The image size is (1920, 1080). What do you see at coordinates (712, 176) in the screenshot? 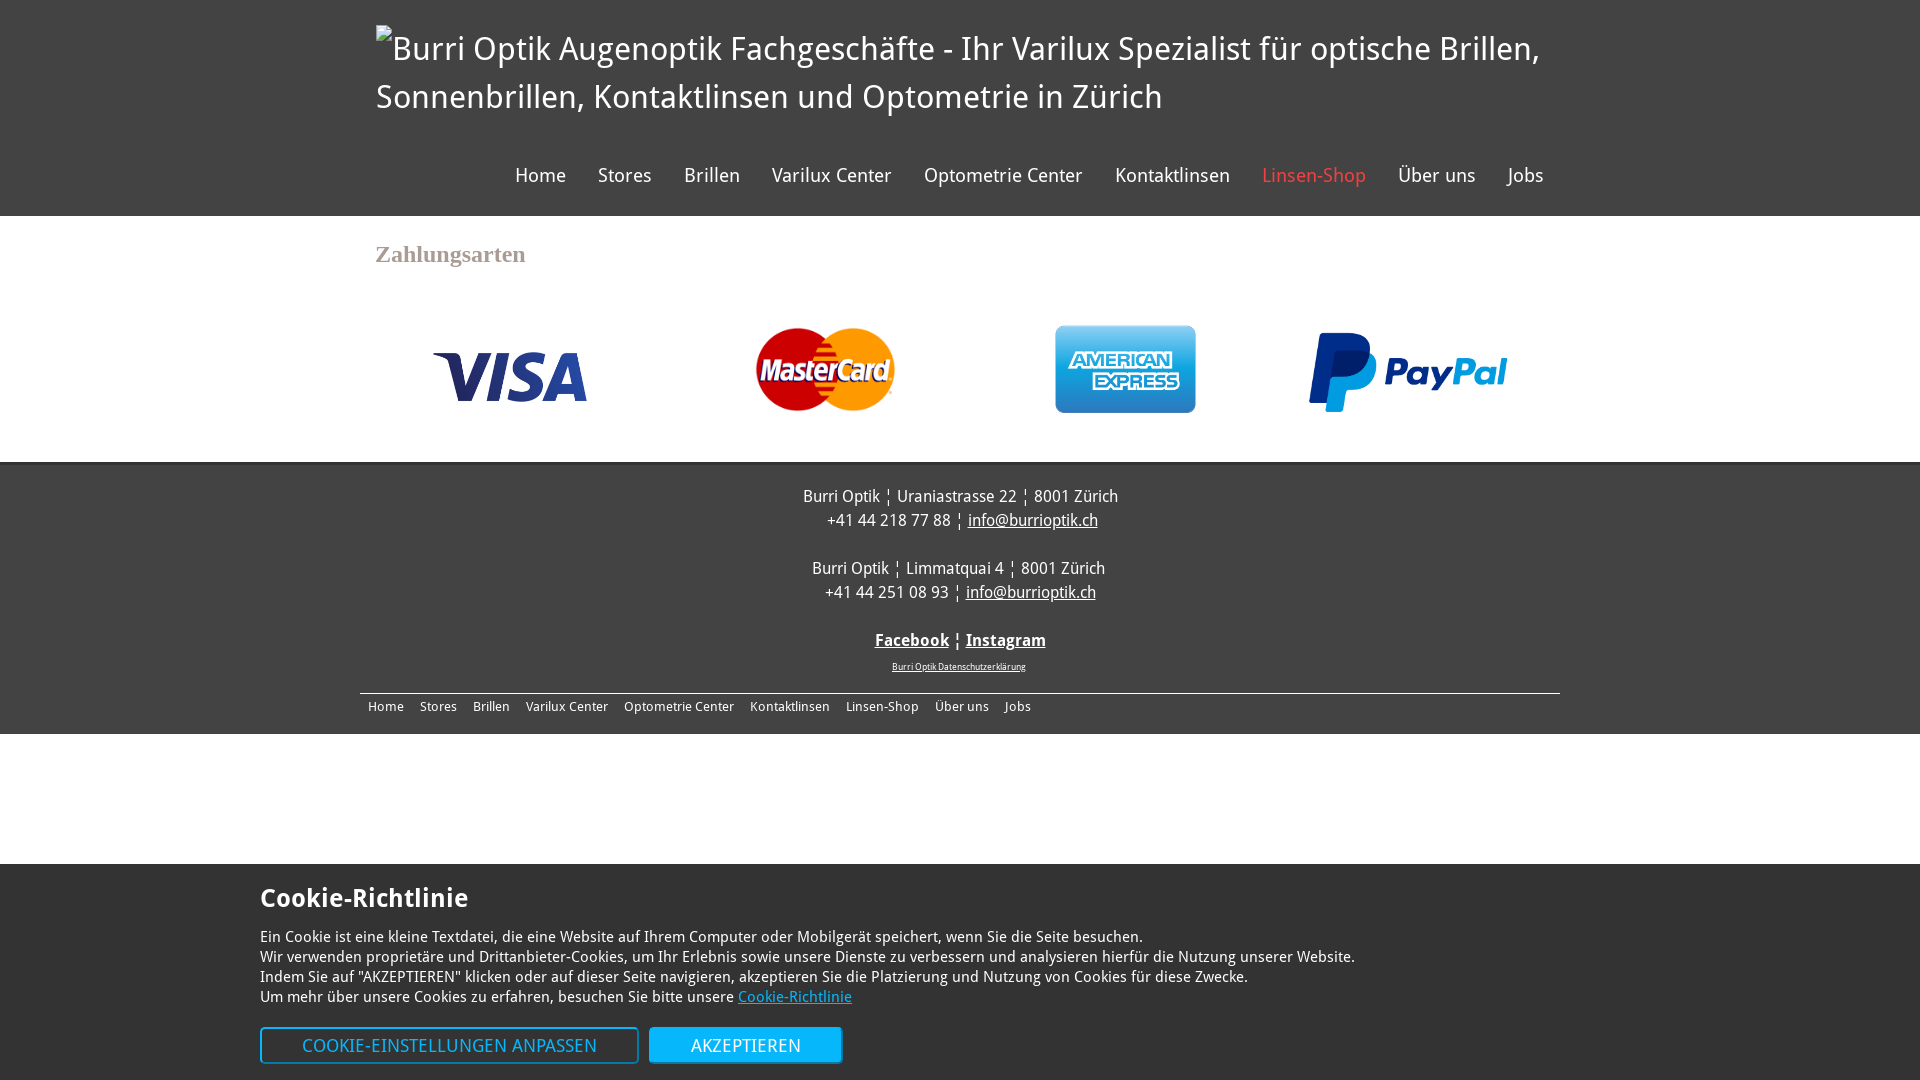
I see `Brillen` at bounding box center [712, 176].